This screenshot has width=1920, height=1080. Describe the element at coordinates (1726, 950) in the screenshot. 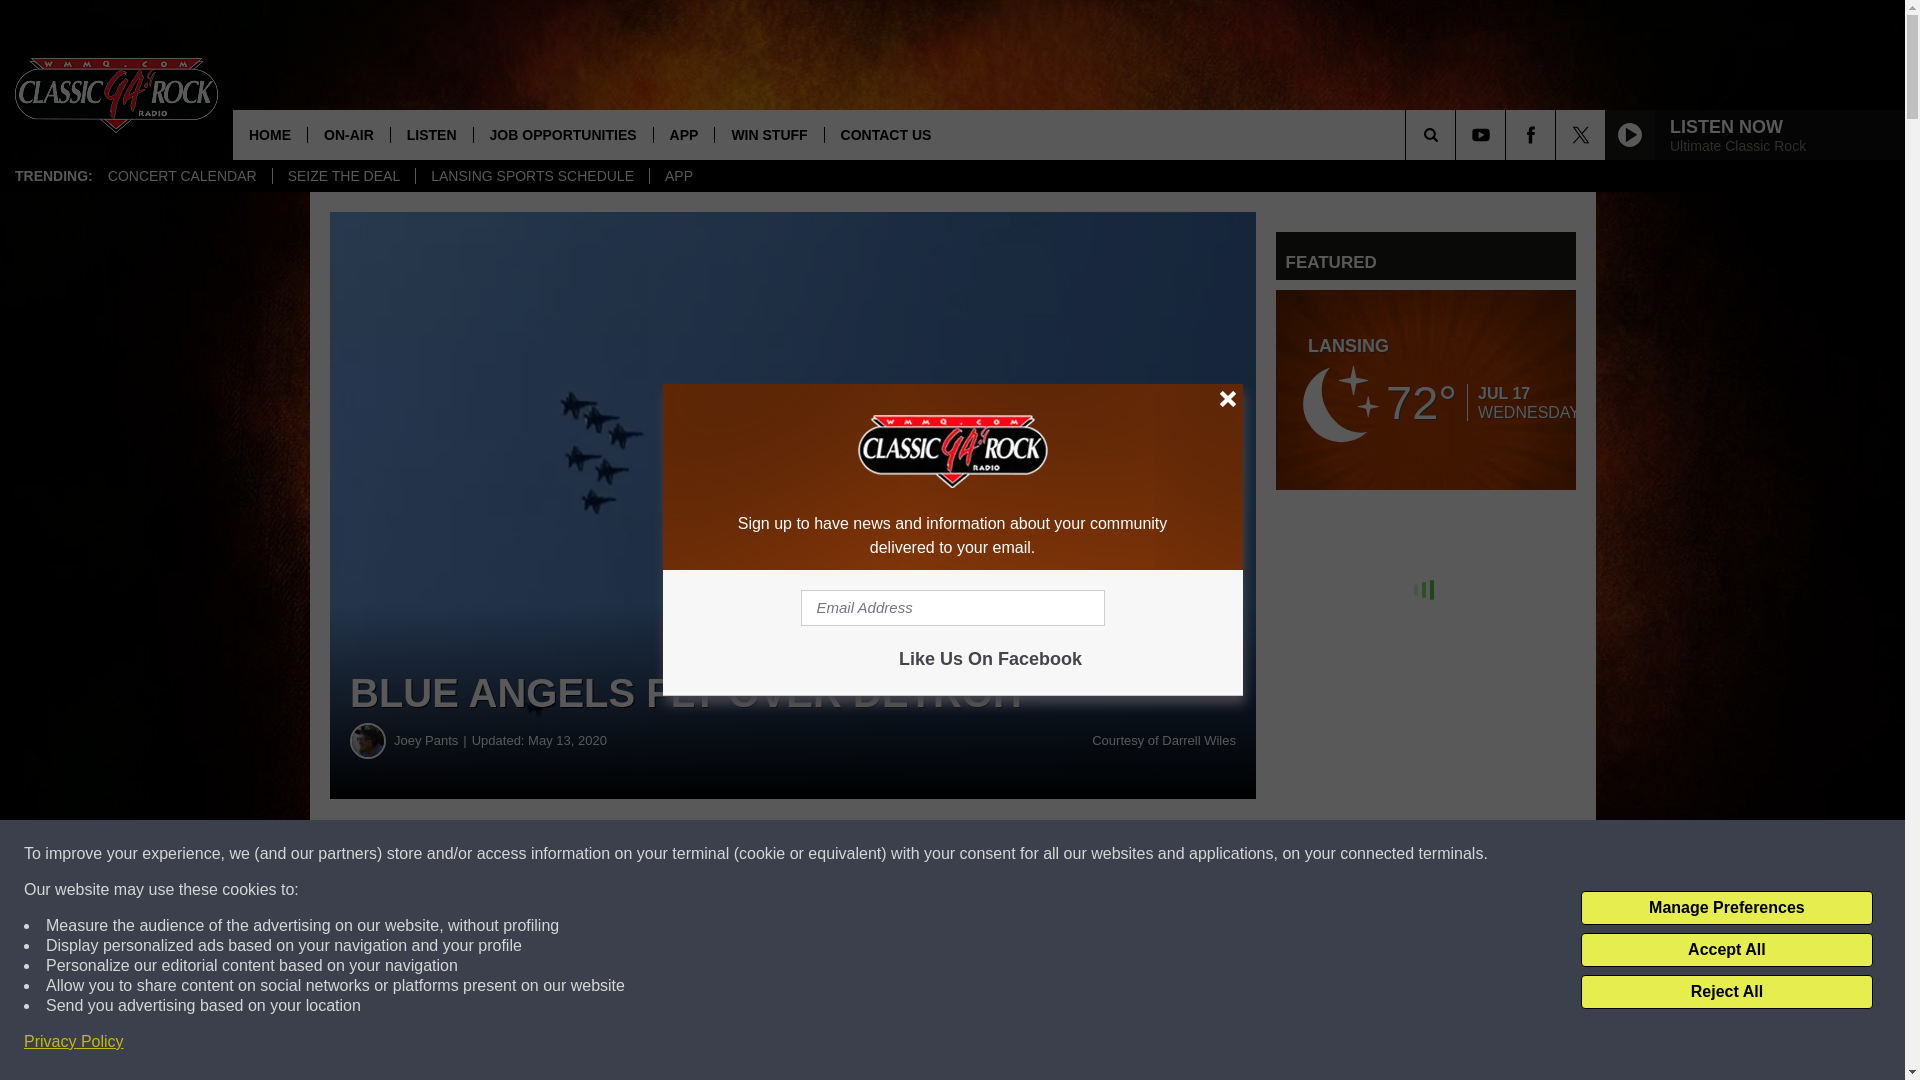

I see `Accept All` at that location.